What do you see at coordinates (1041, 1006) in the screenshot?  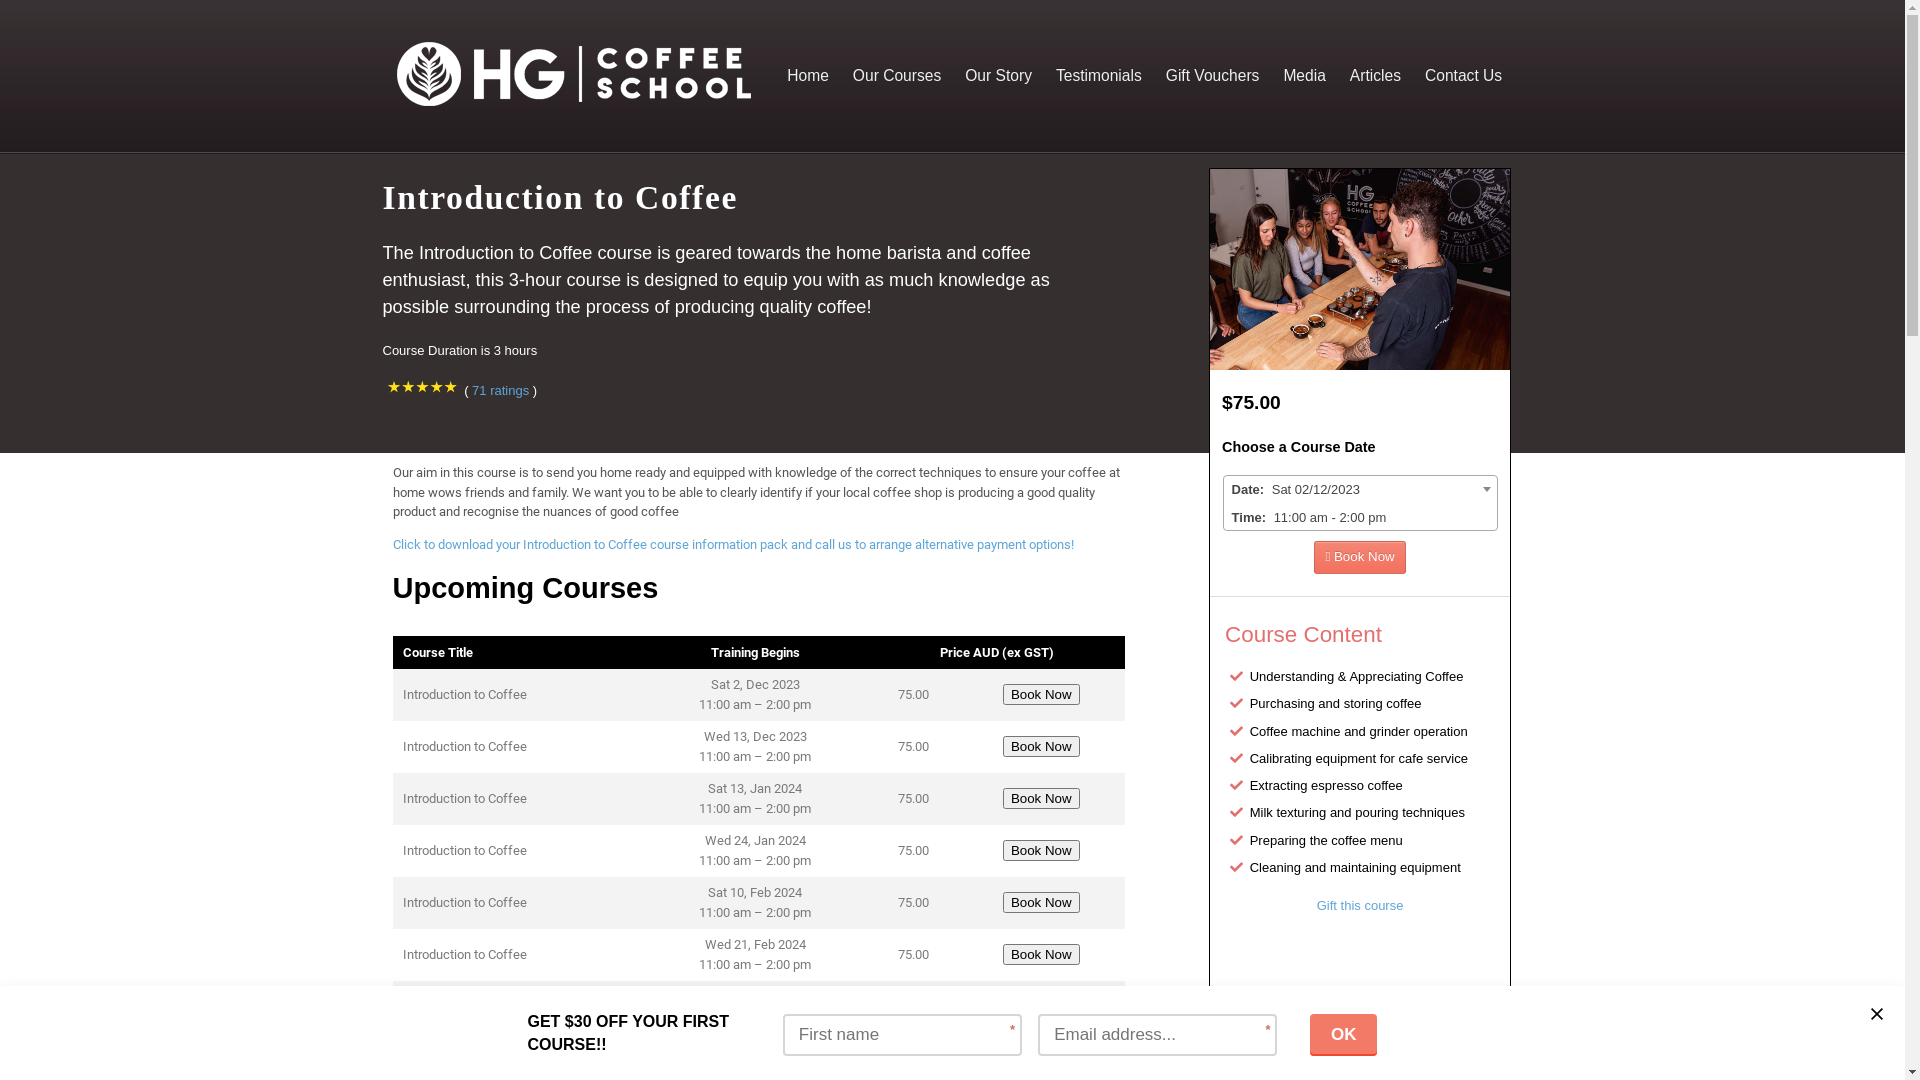 I see `Book Now` at bounding box center [1041, 1006].